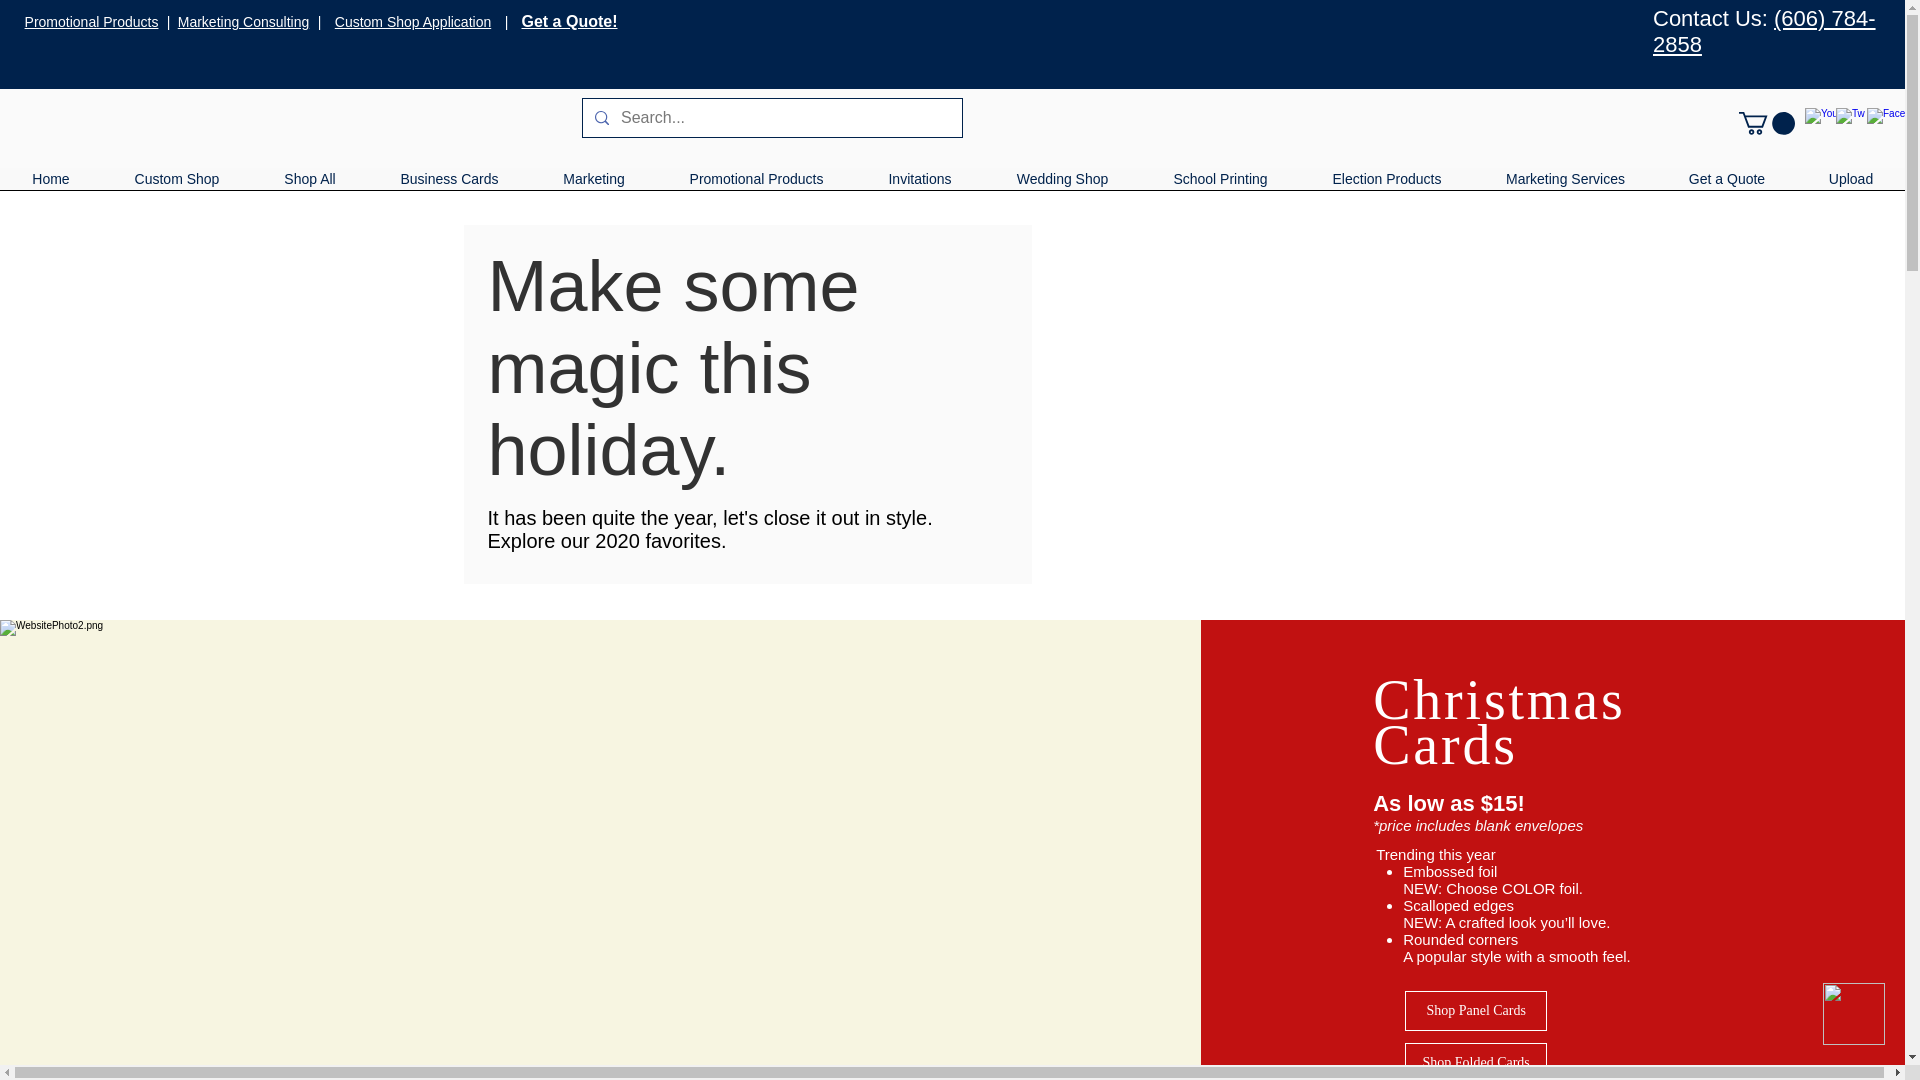 This screenshot has height=1080, width=1920. Describe the element at coordinates (1476, 1062) in the screenshot. I see `Shop Folded Cards` at that location.